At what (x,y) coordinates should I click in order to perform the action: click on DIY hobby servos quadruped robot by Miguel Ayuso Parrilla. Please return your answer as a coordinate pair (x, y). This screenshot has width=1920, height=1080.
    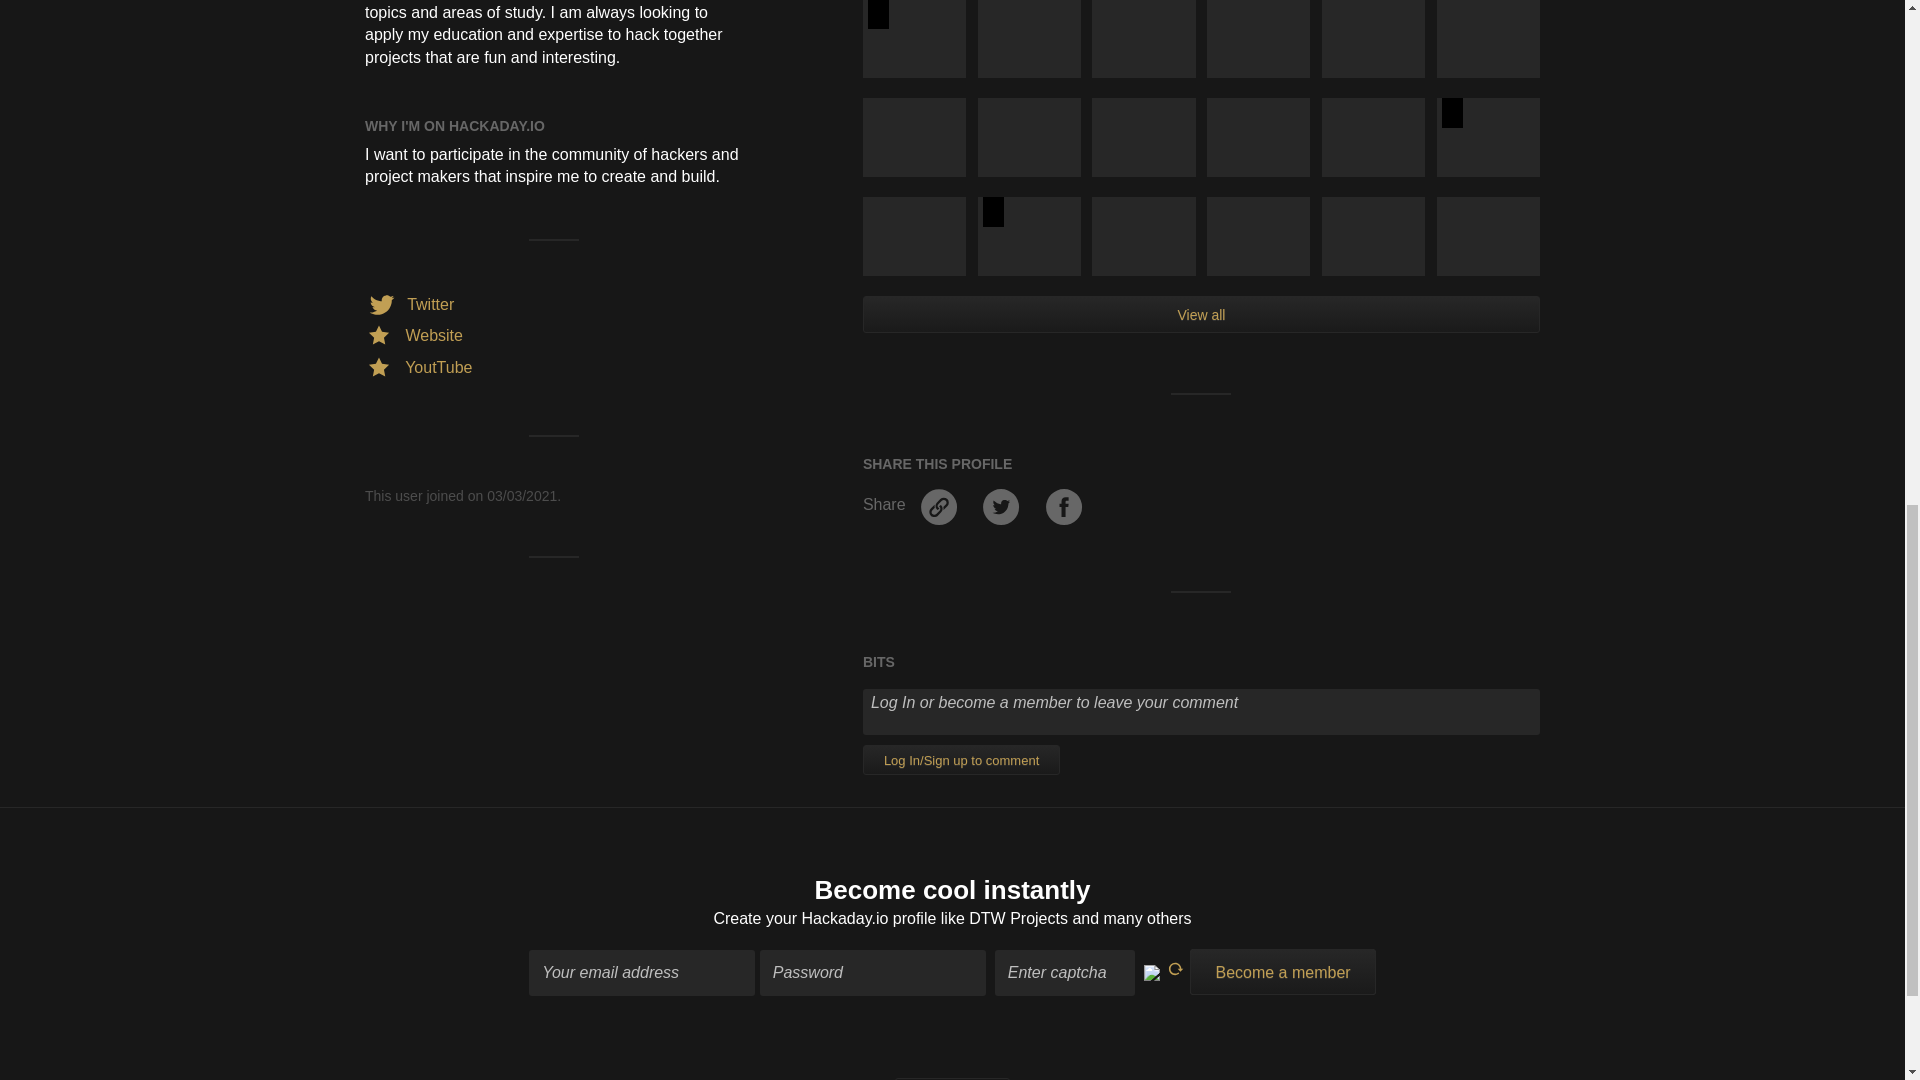
    Looking at the image, I should click on (914, 38).